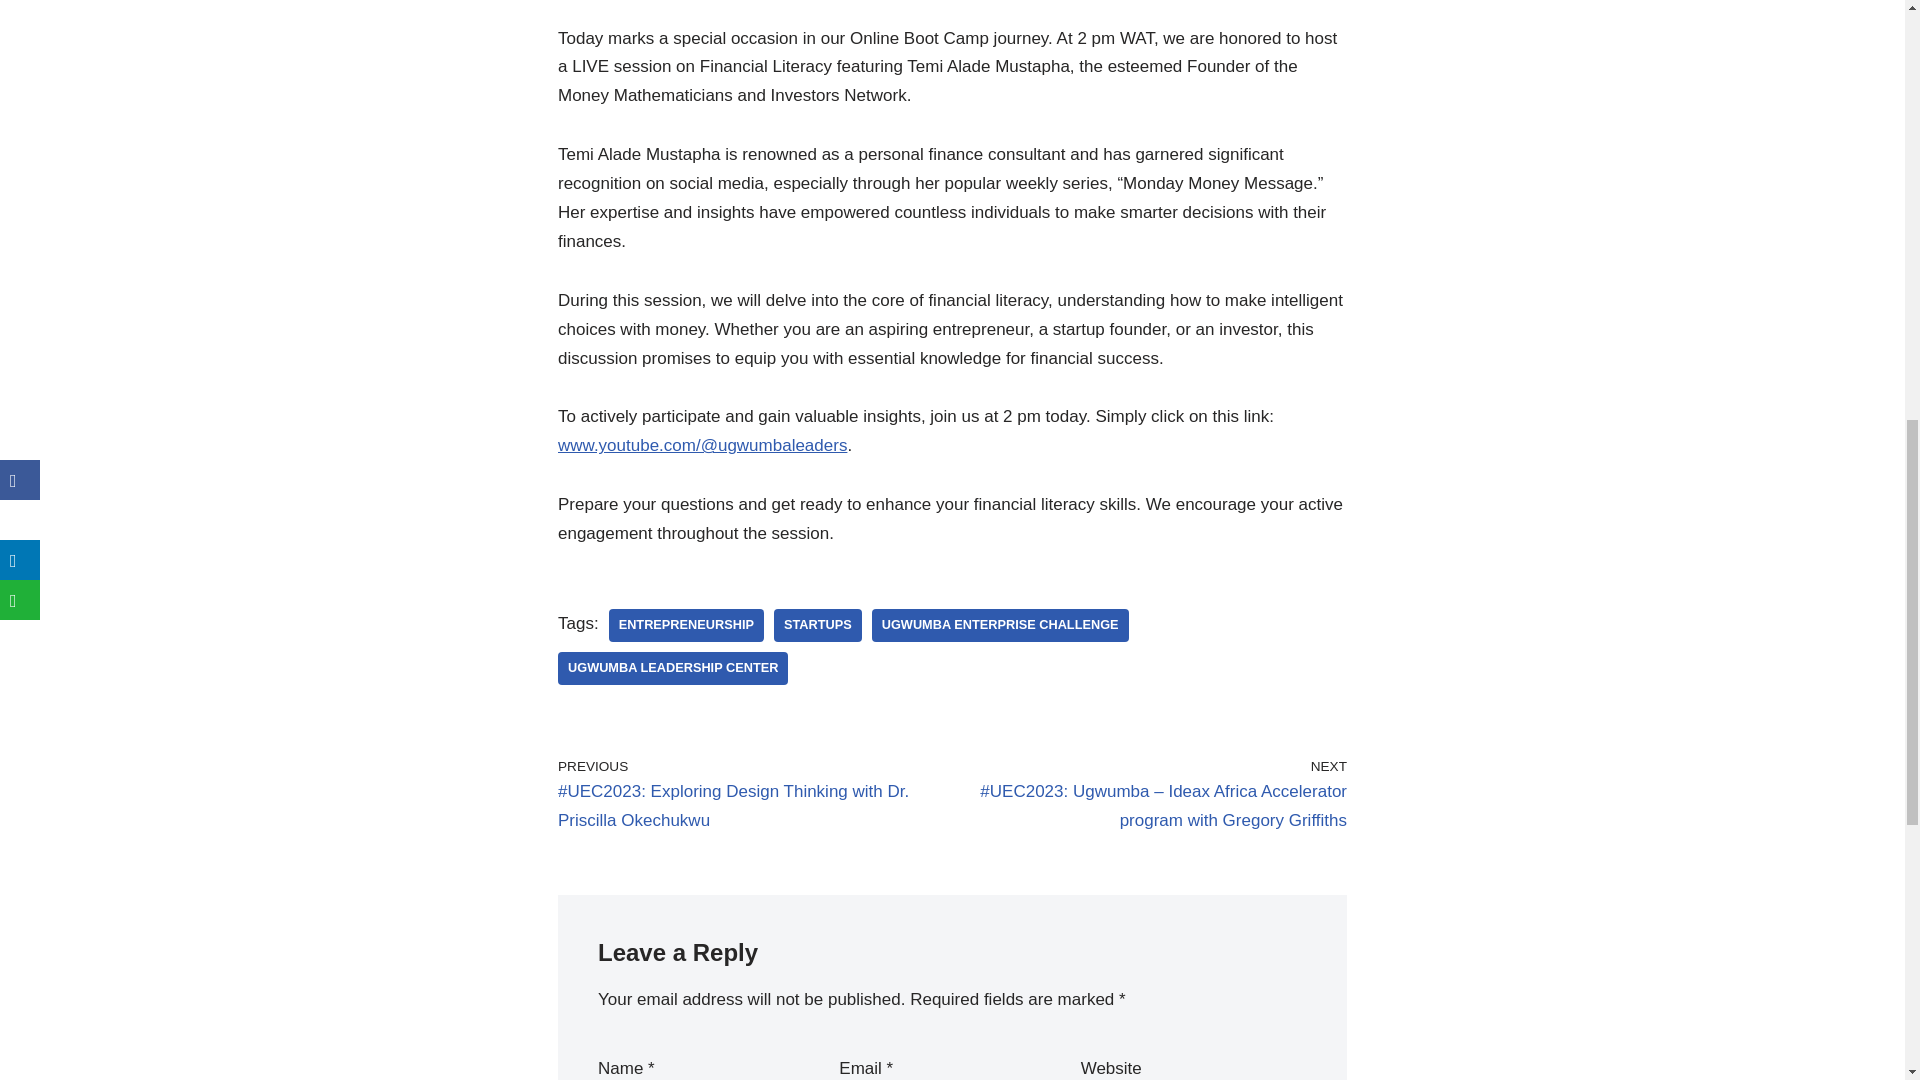  I want to click on Entrepreneurship, so click(686, 625).